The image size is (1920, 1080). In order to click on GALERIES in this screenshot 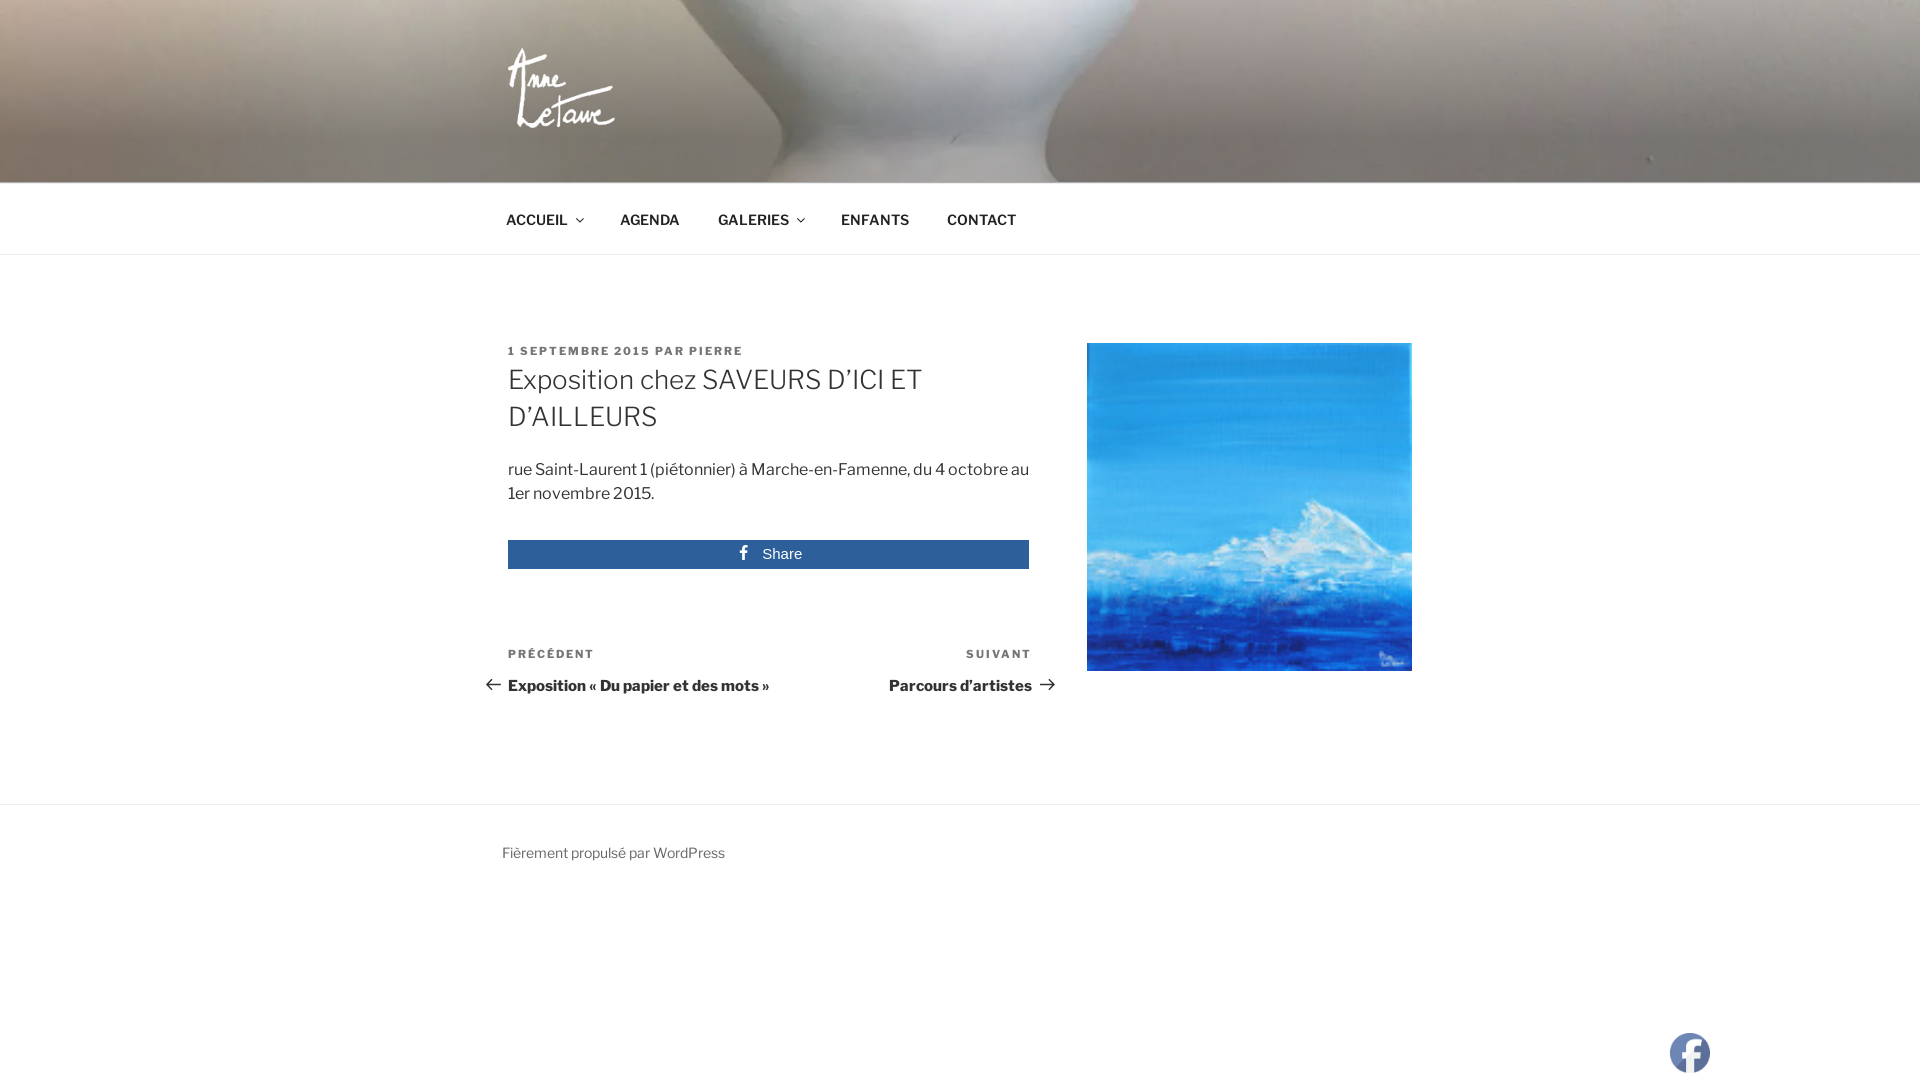, I will do `click(760, 218)`.